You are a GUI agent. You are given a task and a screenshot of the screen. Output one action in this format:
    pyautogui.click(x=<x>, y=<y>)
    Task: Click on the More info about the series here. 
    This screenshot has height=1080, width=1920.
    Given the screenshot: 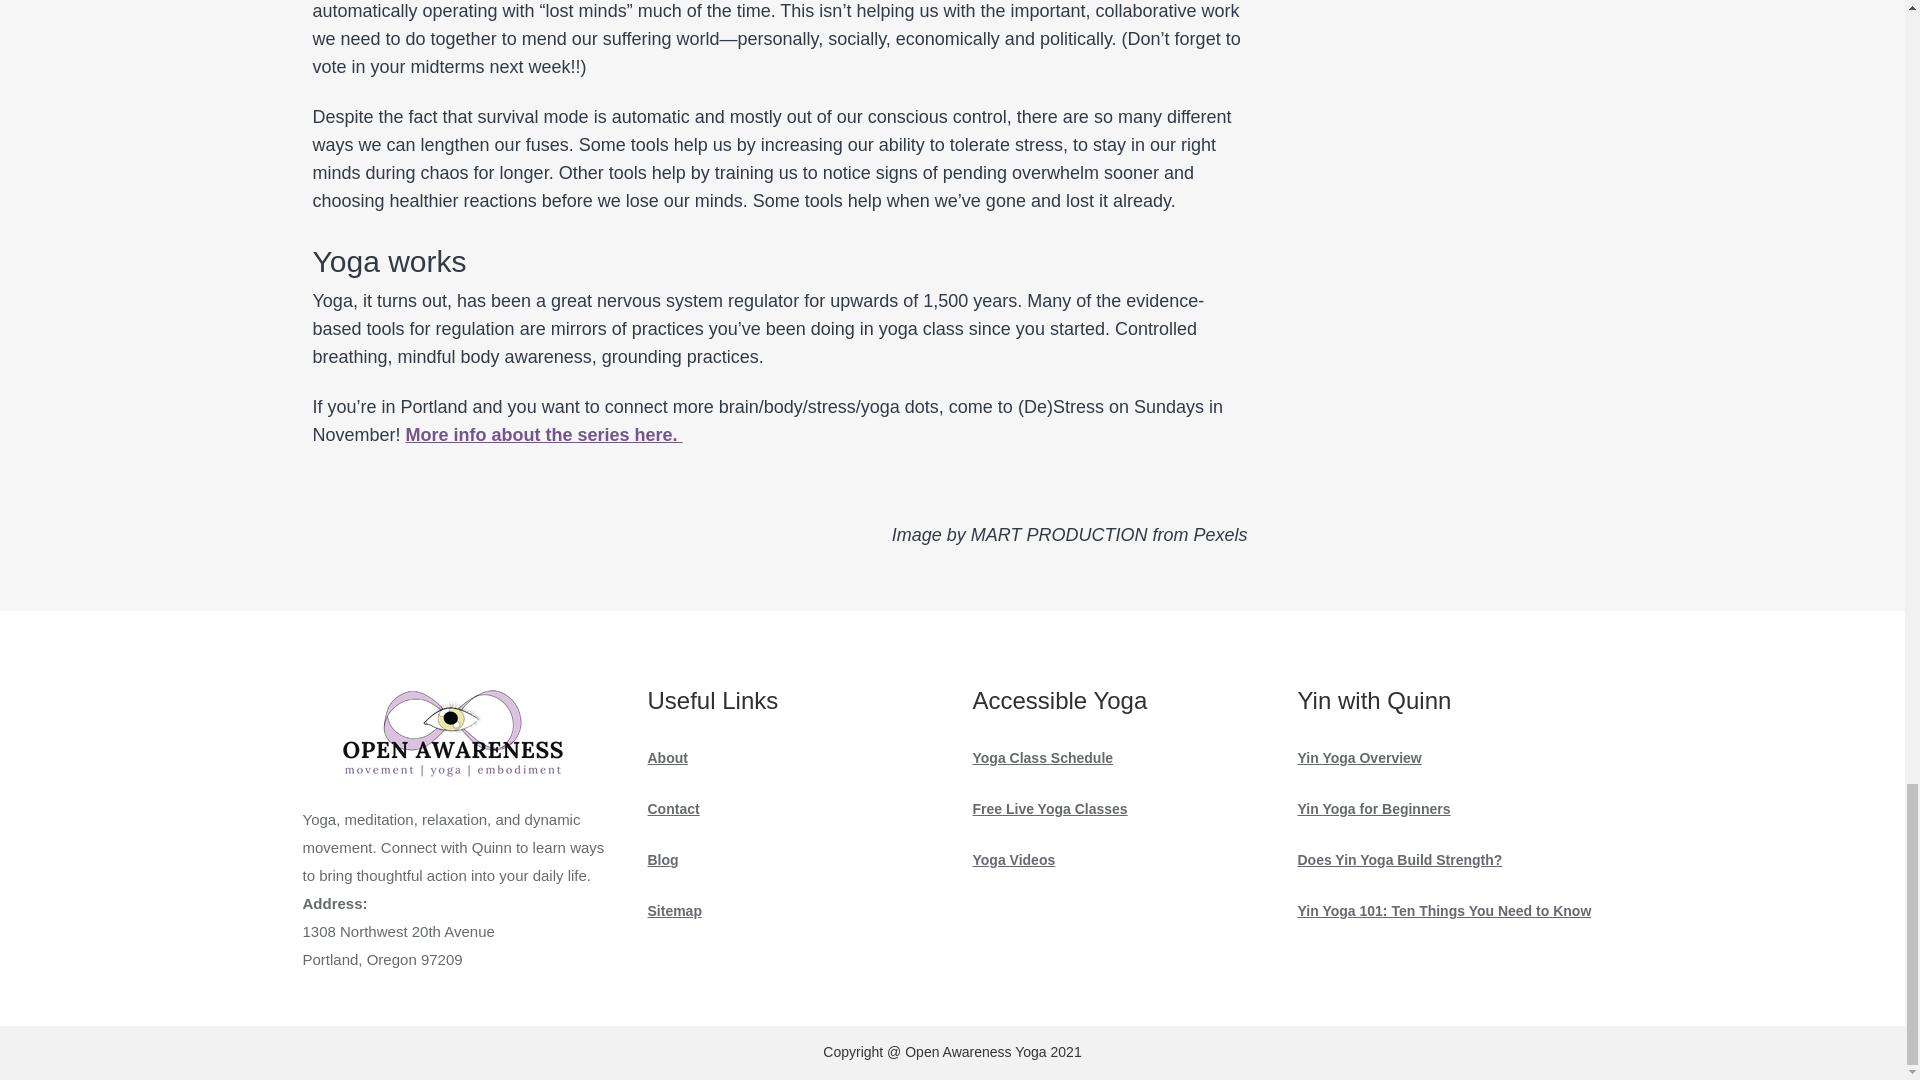 What is the action you would take?
    pyautogui.click(x=544, y=434)
    